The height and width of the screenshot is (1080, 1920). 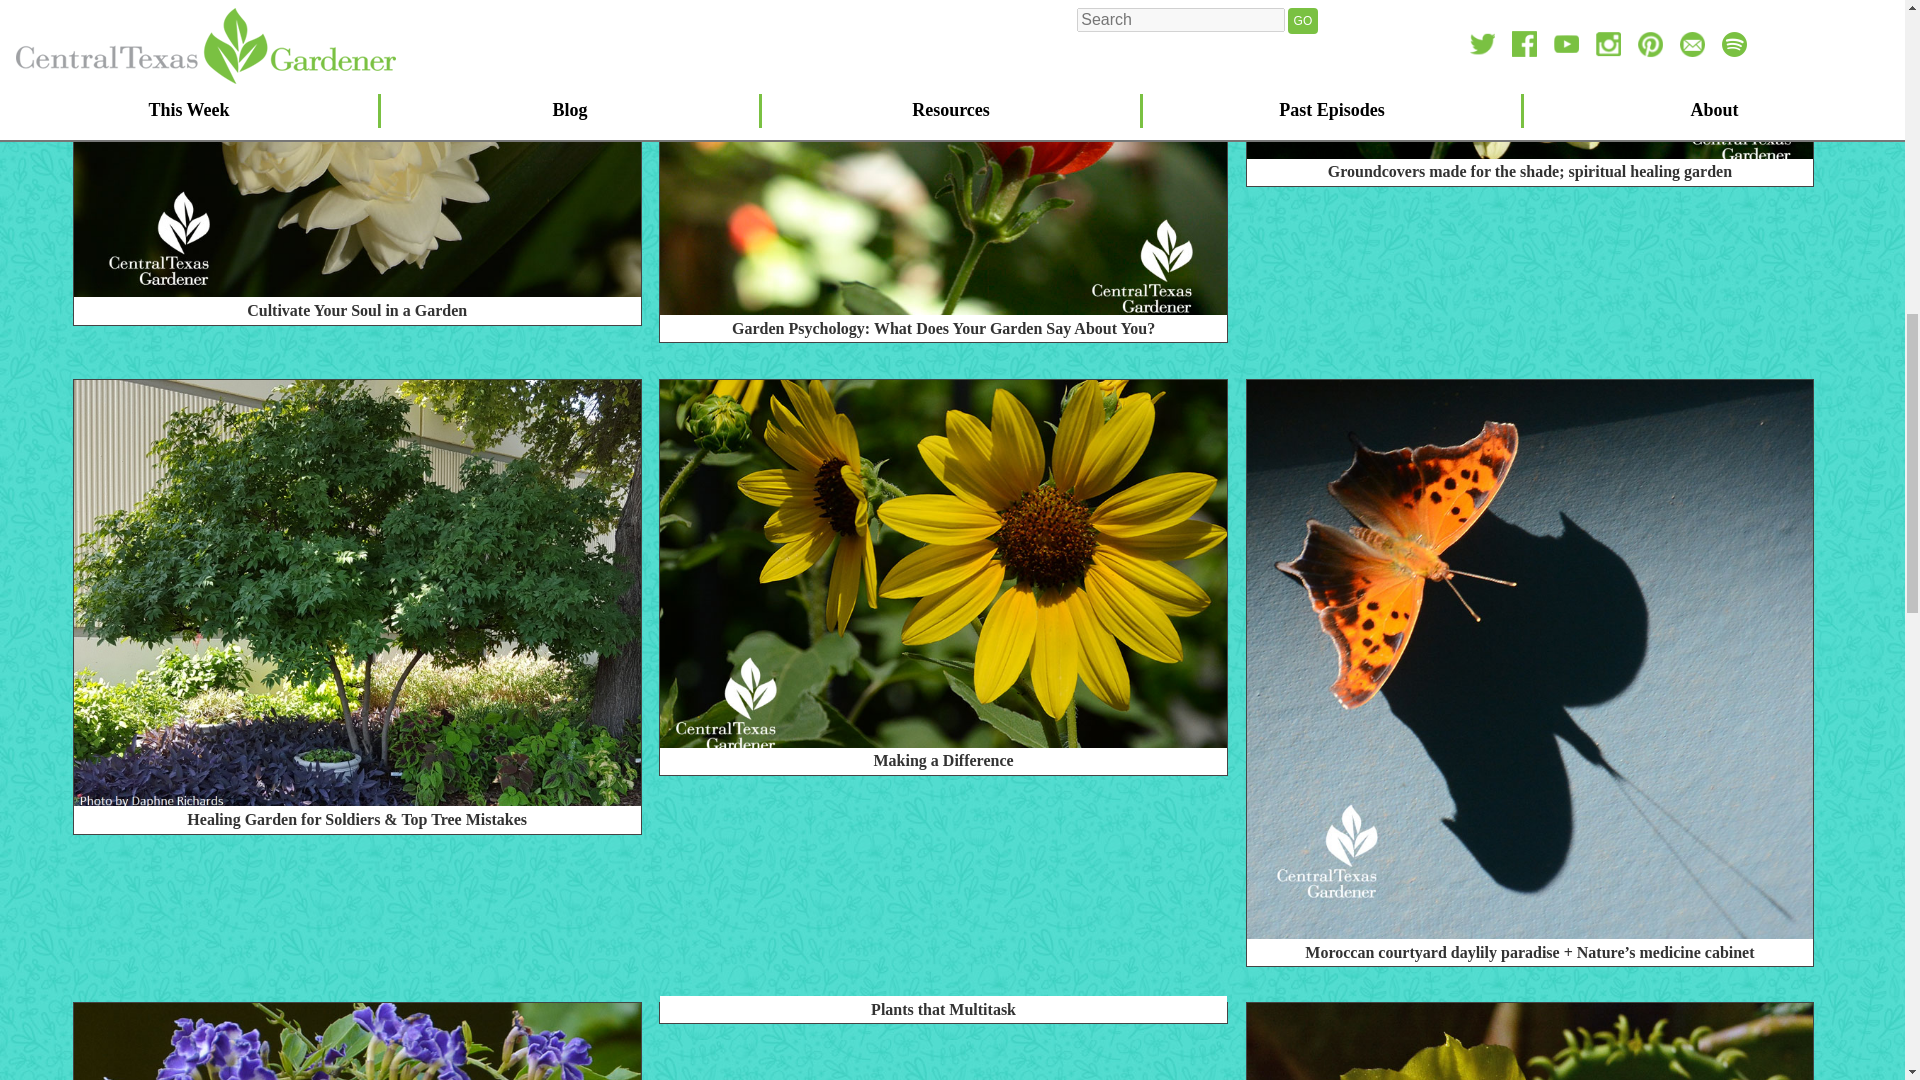 I want to click on Cultivate Your Soul in a Garden, so click(x=358, y=315).